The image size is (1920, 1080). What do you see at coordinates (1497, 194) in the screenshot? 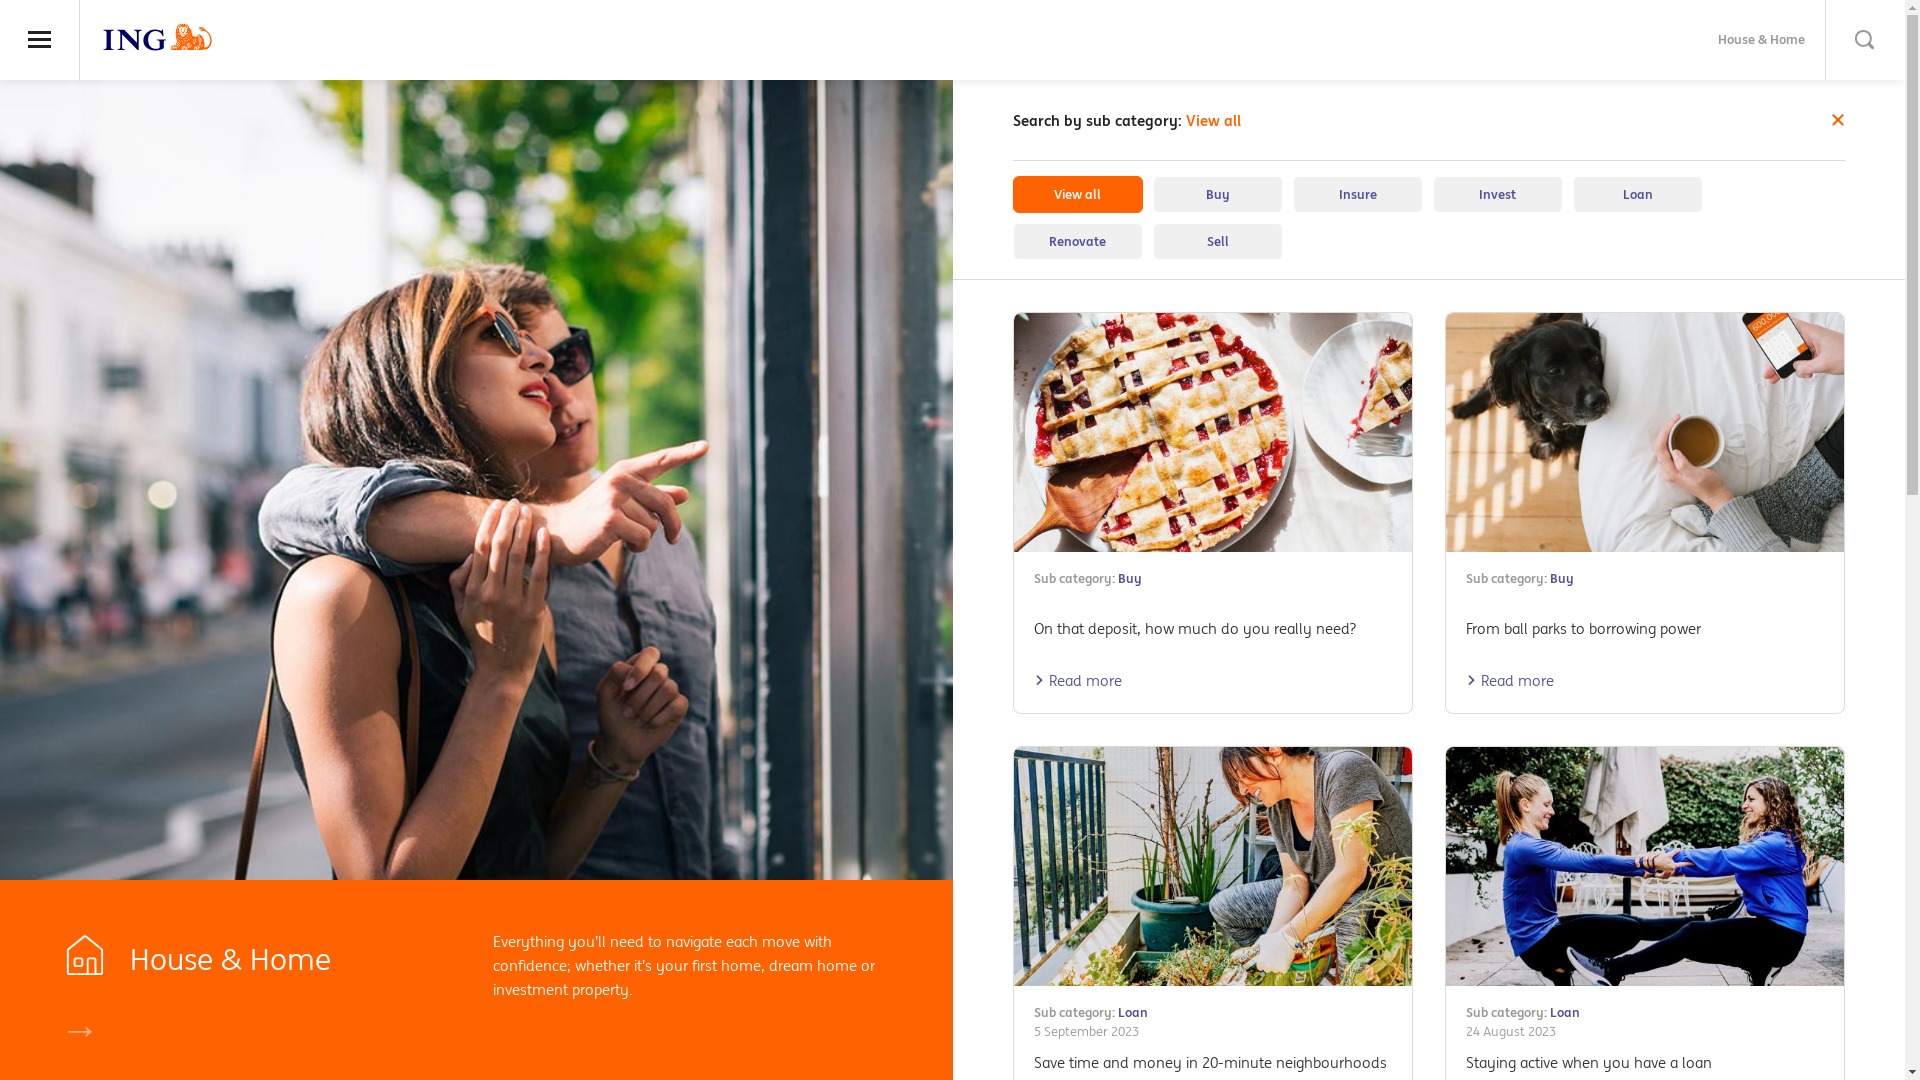
I see `Invest` at bounding box center [1497, 194].